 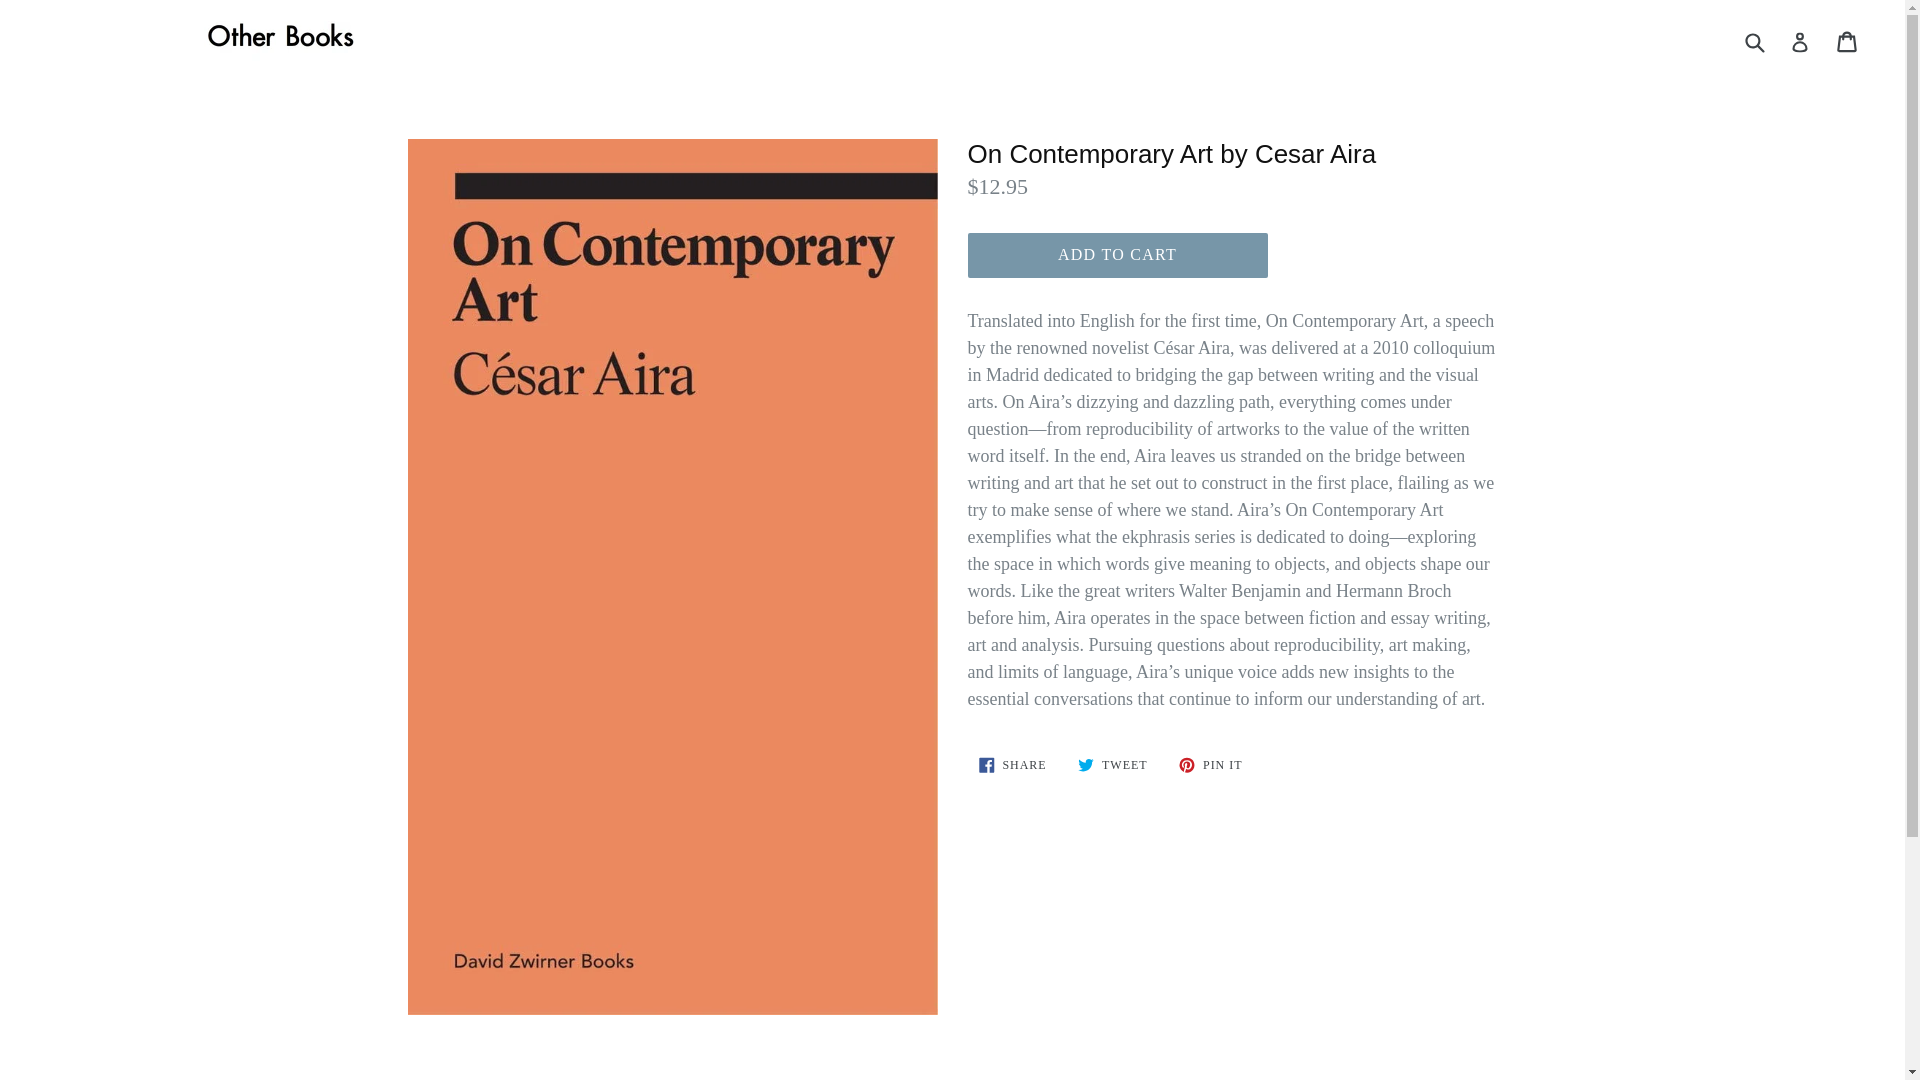 What do you see at coordinates (1012, 764) in the screenshot?
I see `ADD TO CART` at bounding box center [1012, 764].